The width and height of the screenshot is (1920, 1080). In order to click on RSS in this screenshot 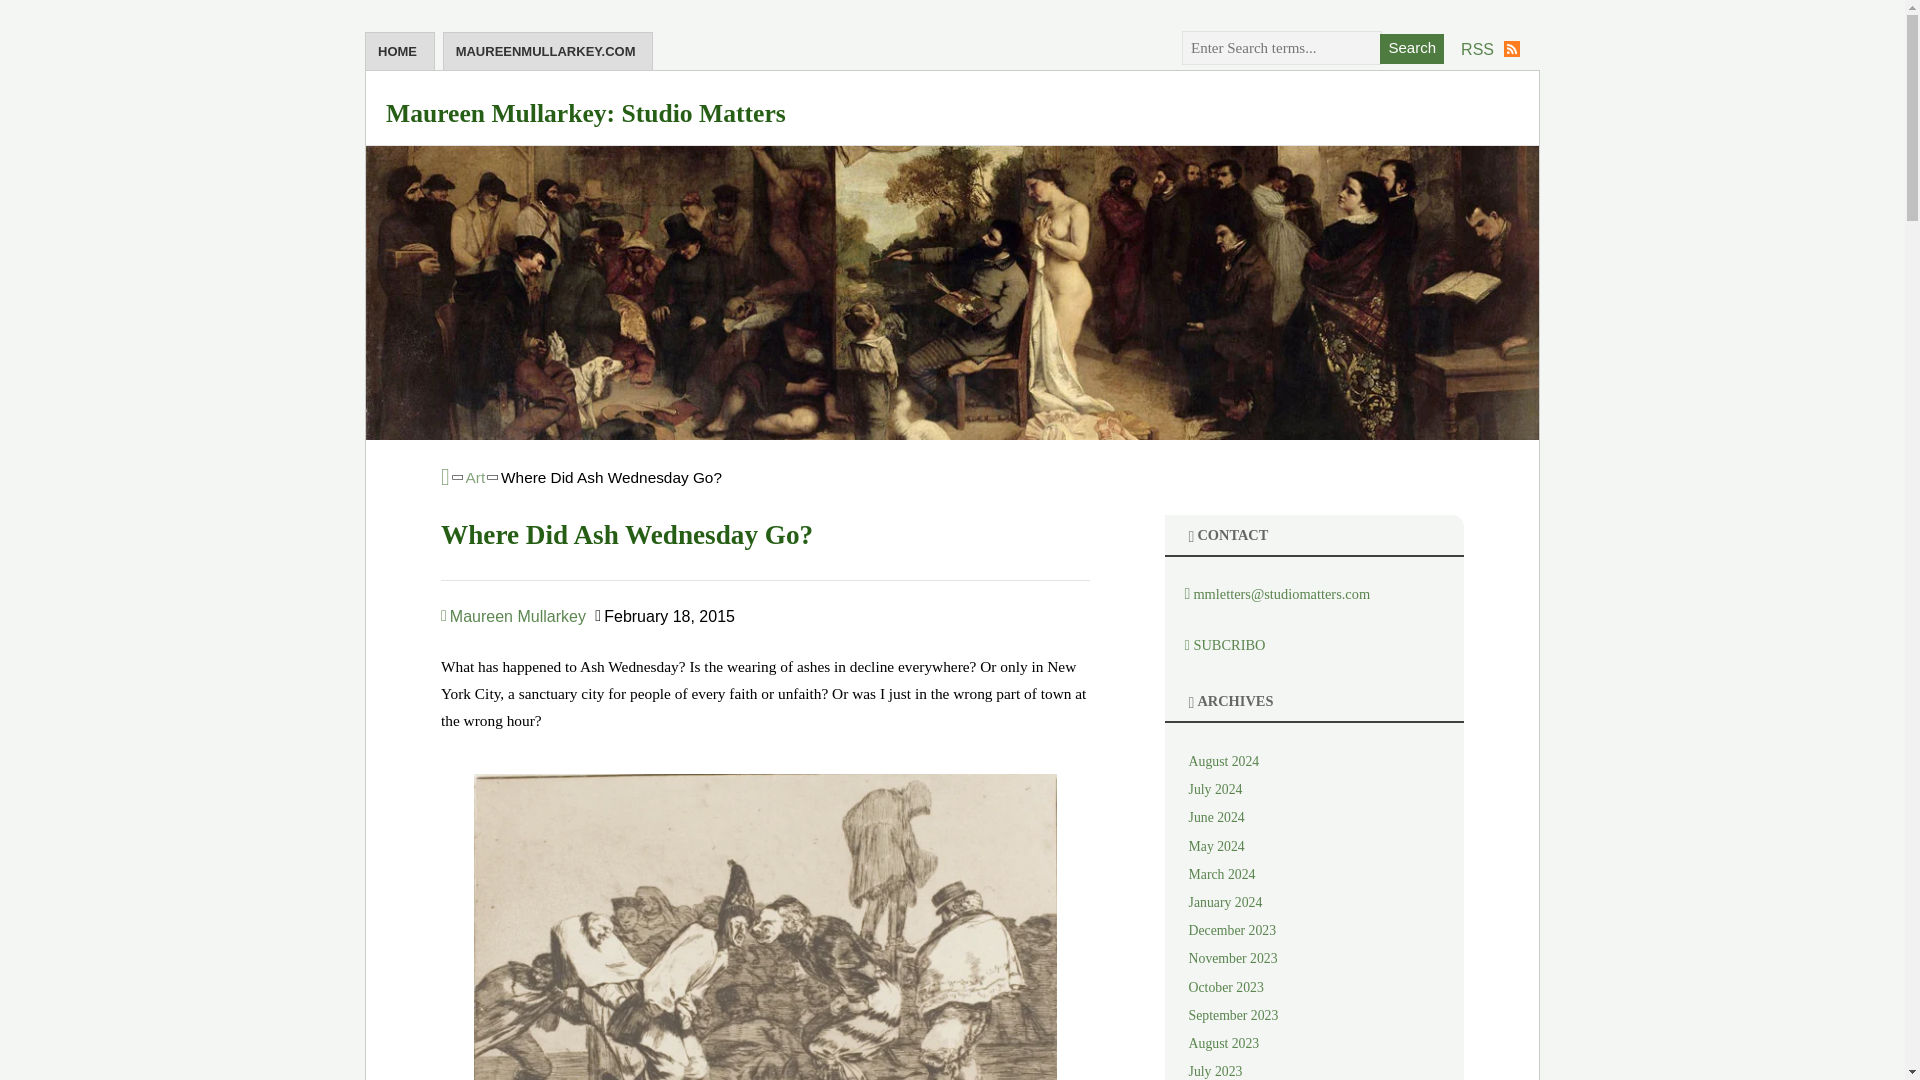, I will do `click(1490, 49)`.